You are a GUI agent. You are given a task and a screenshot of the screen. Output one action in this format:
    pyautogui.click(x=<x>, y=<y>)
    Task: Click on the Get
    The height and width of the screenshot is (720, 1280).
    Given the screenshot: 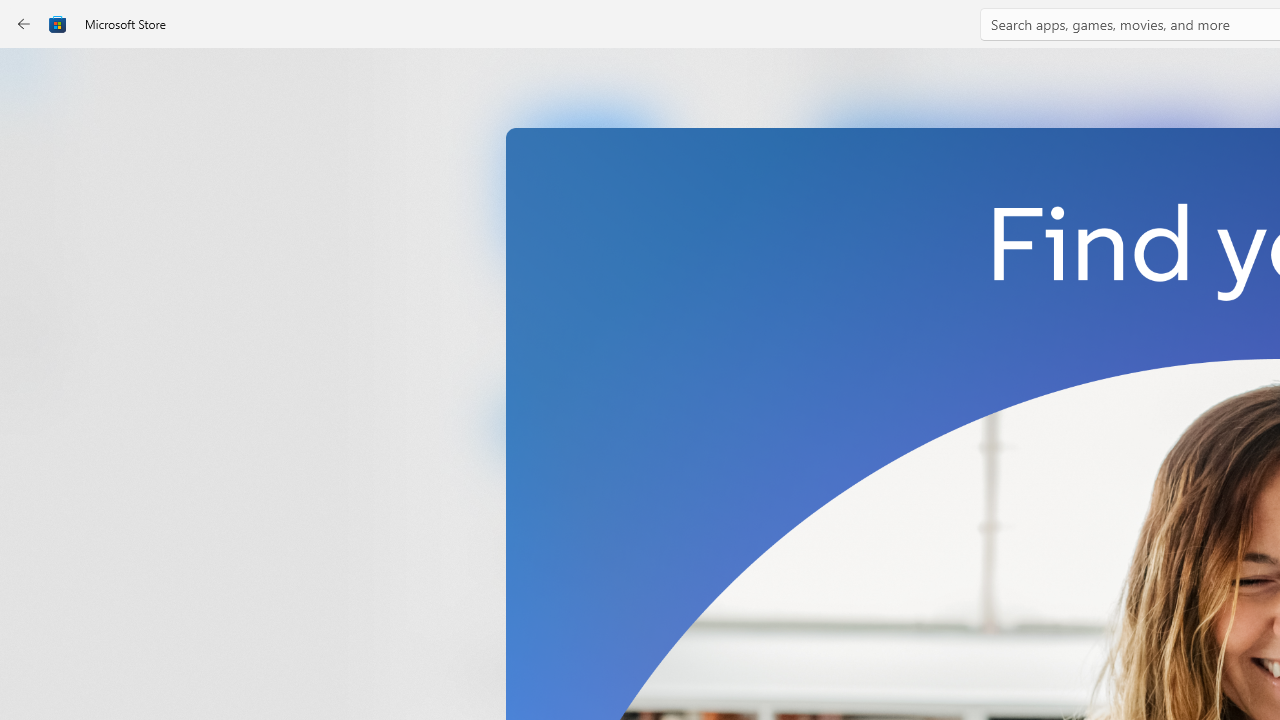 What is the action you would take?
    pyautogui.click(x=586, y=424)
    